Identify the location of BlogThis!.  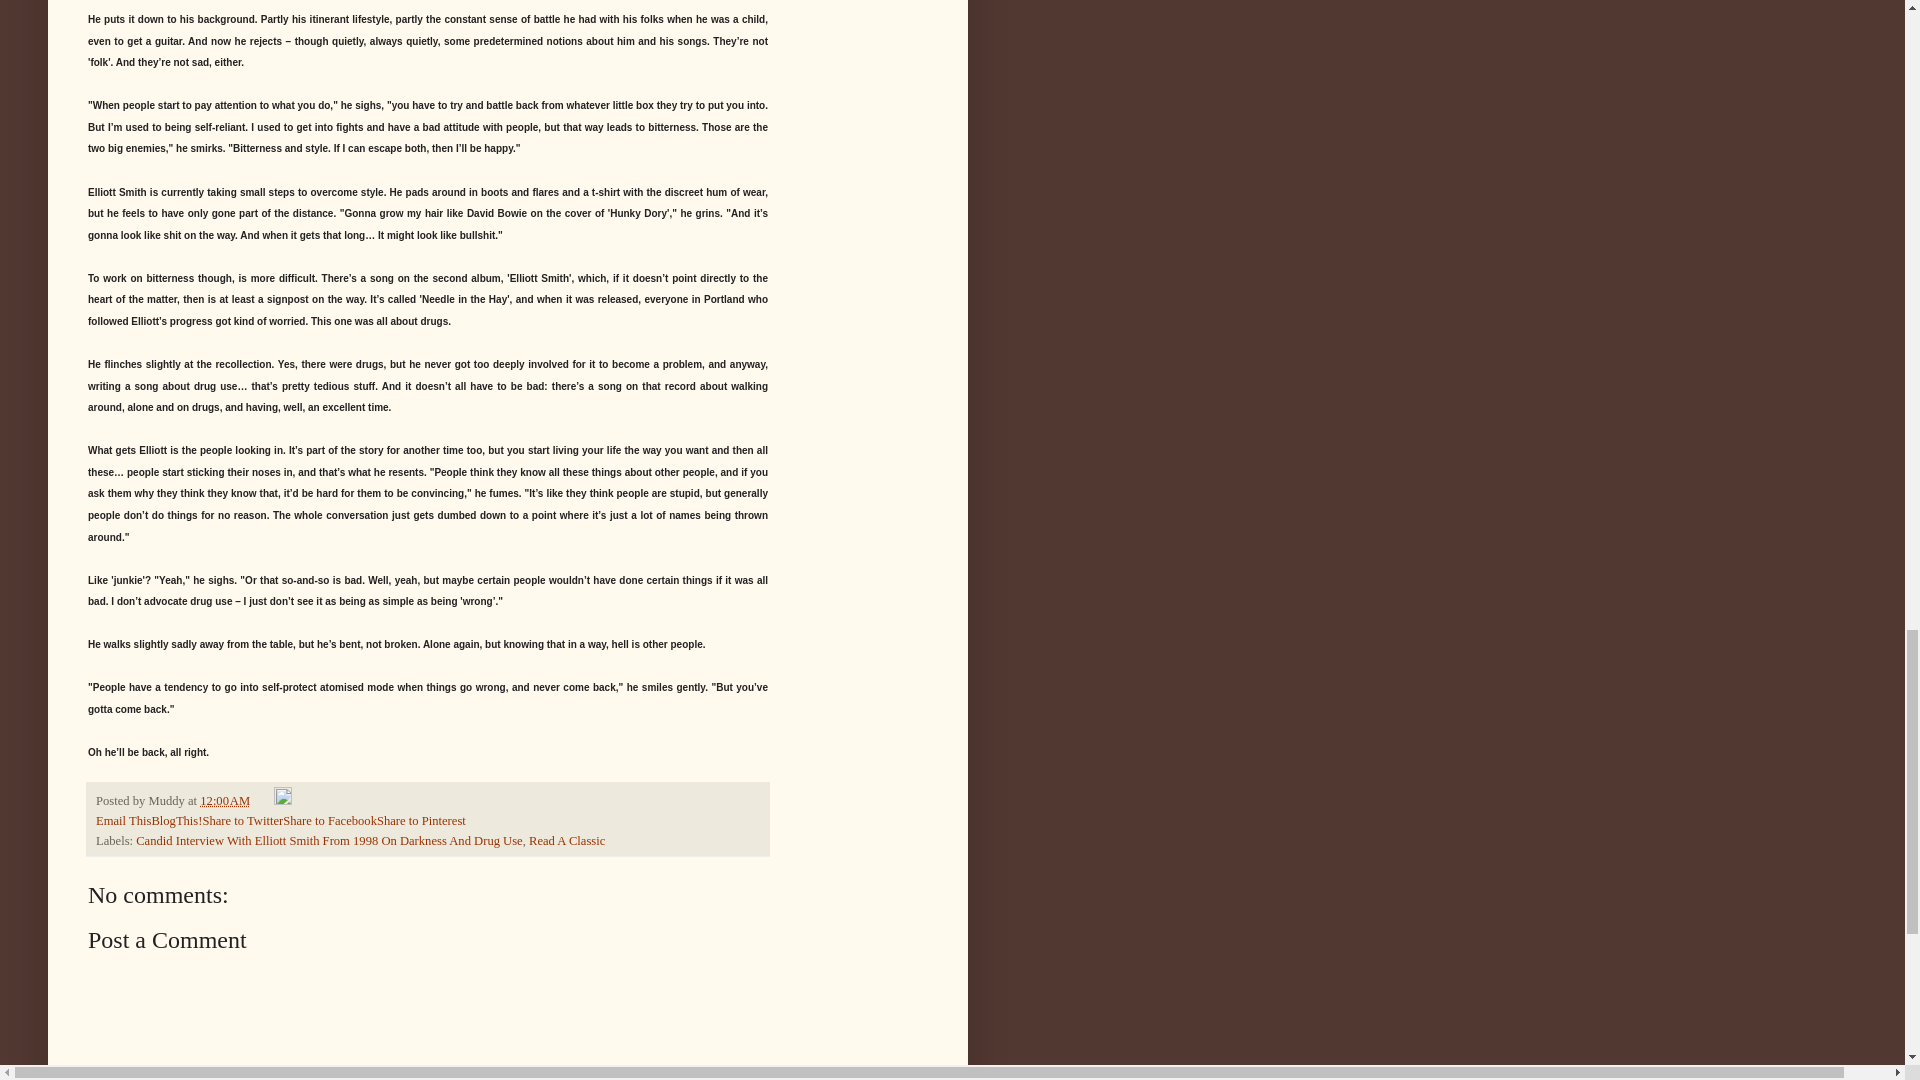
(176, 821).